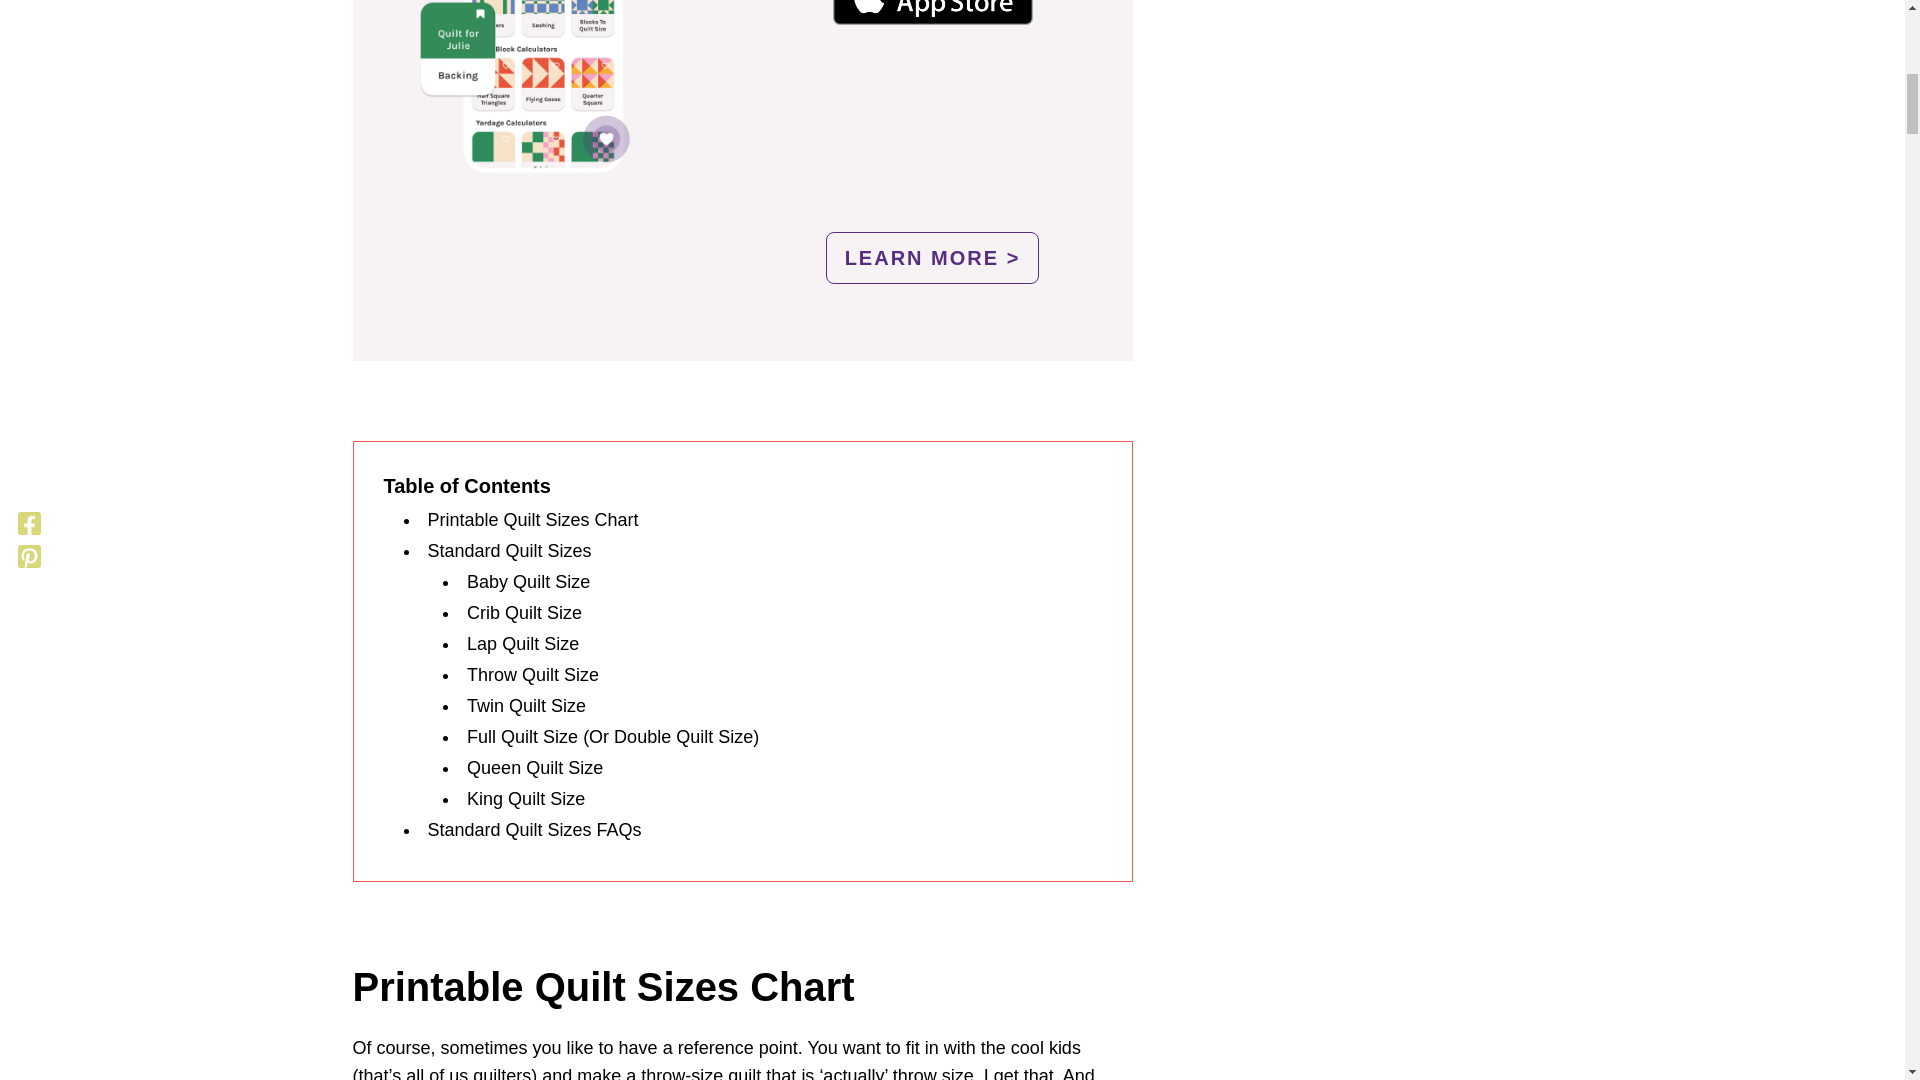  I want to click on Lap Quilt Size, so click(522, 644).